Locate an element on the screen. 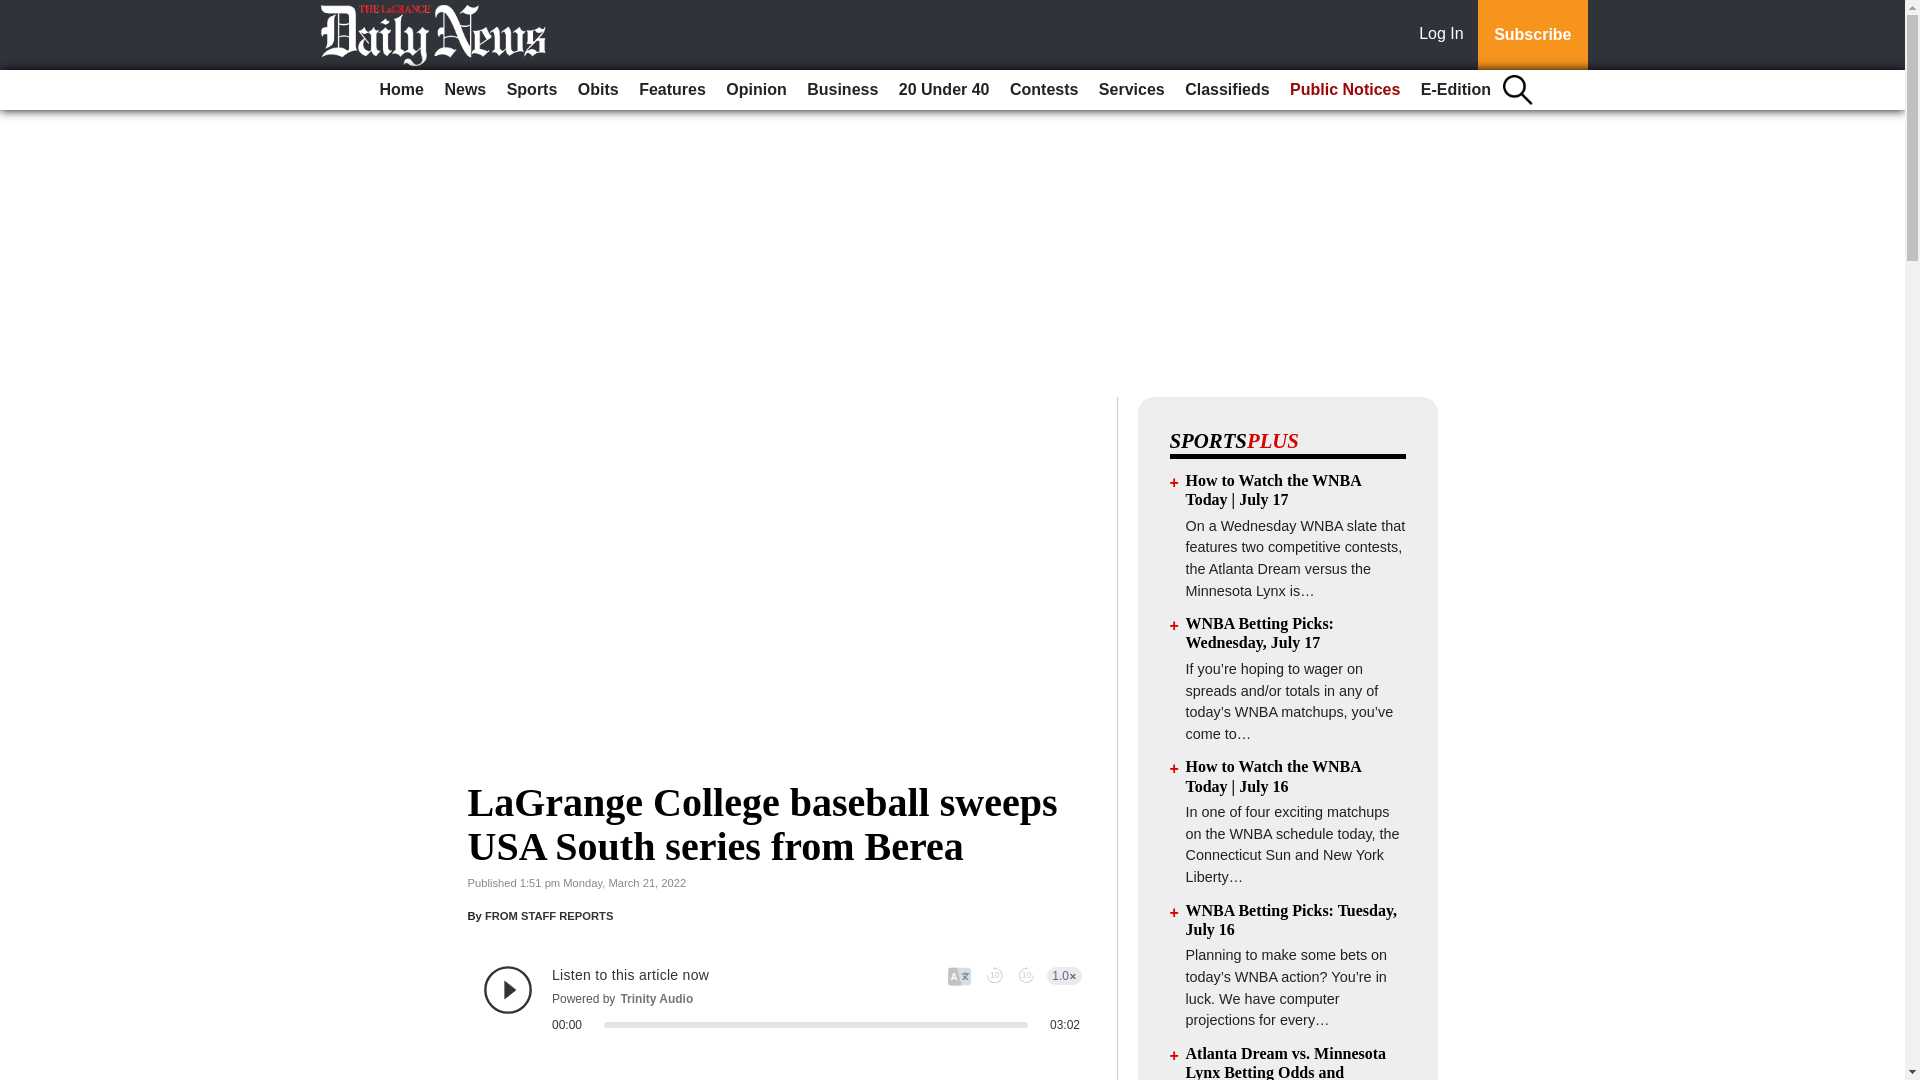 The image size is (1920, 1080). Obits is located at coordinates (598, 90).